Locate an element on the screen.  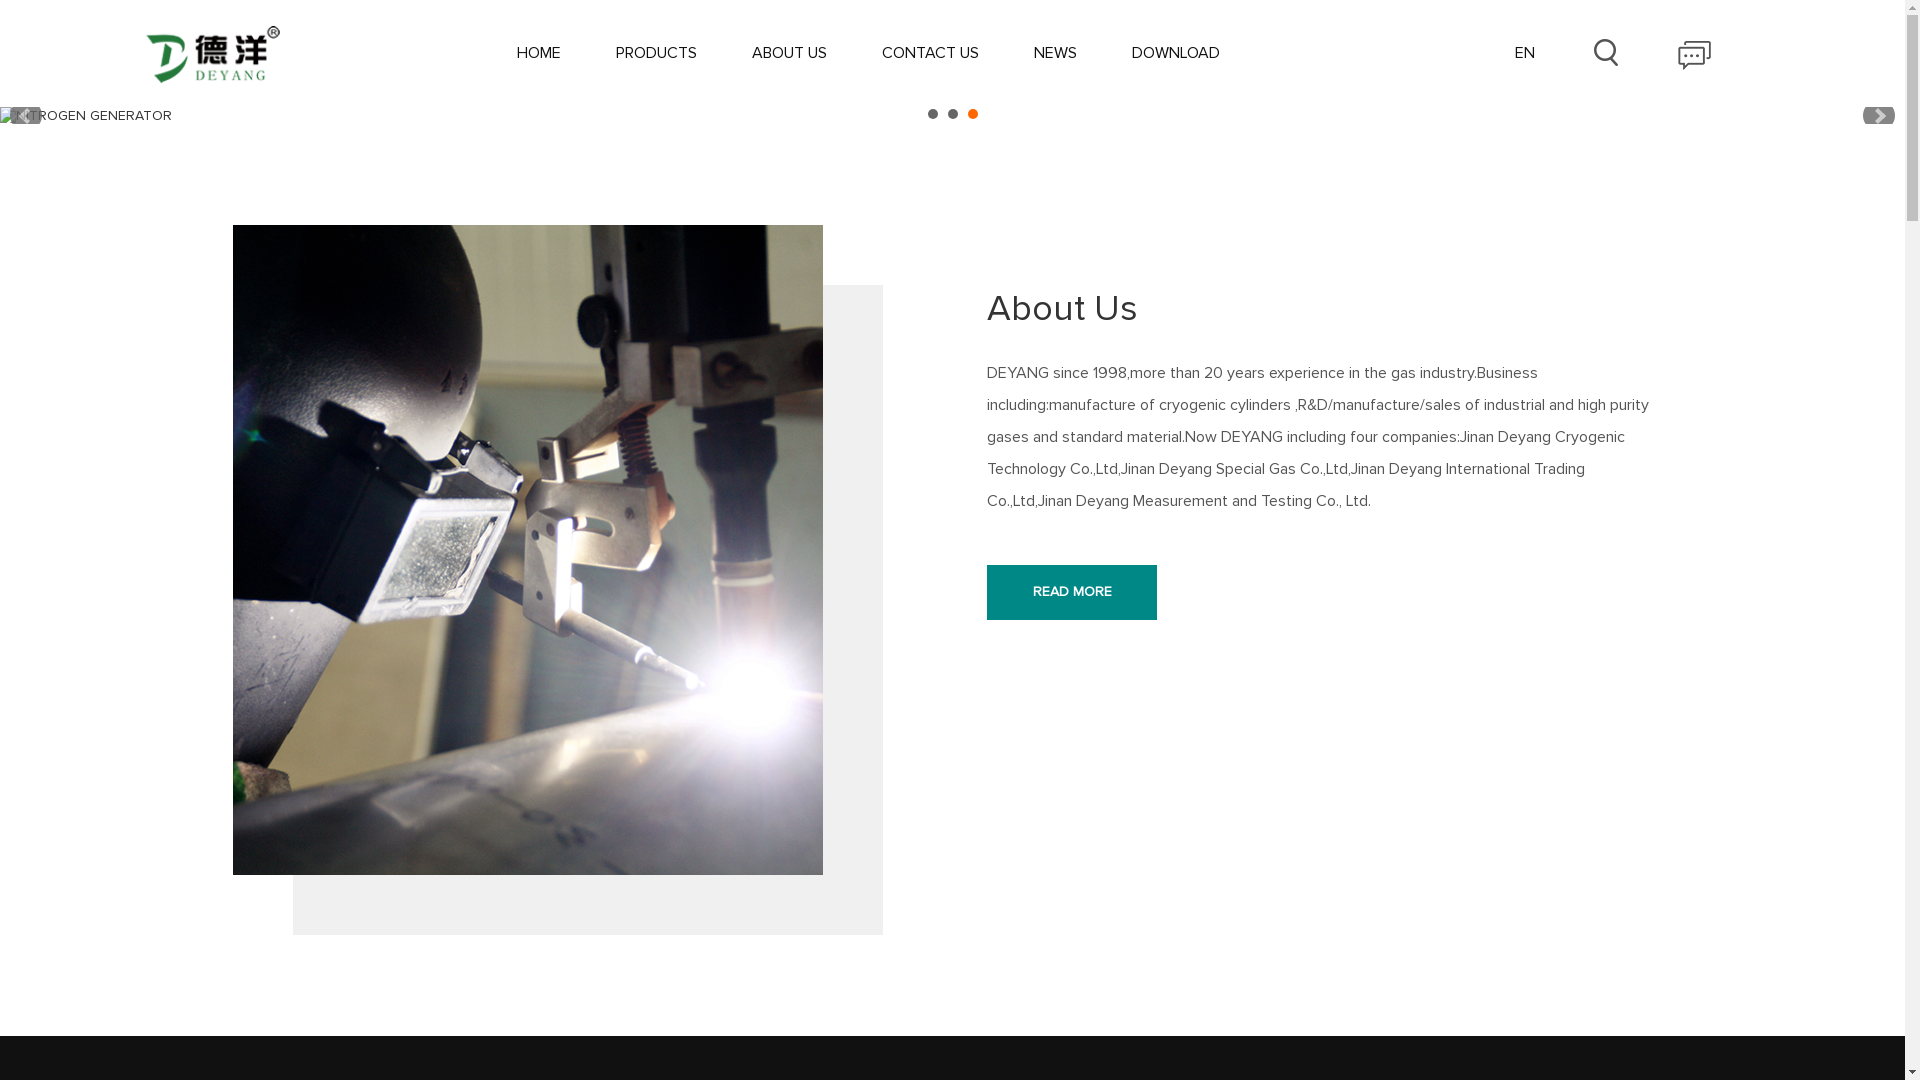
1 is located at coordinates (933, 968).